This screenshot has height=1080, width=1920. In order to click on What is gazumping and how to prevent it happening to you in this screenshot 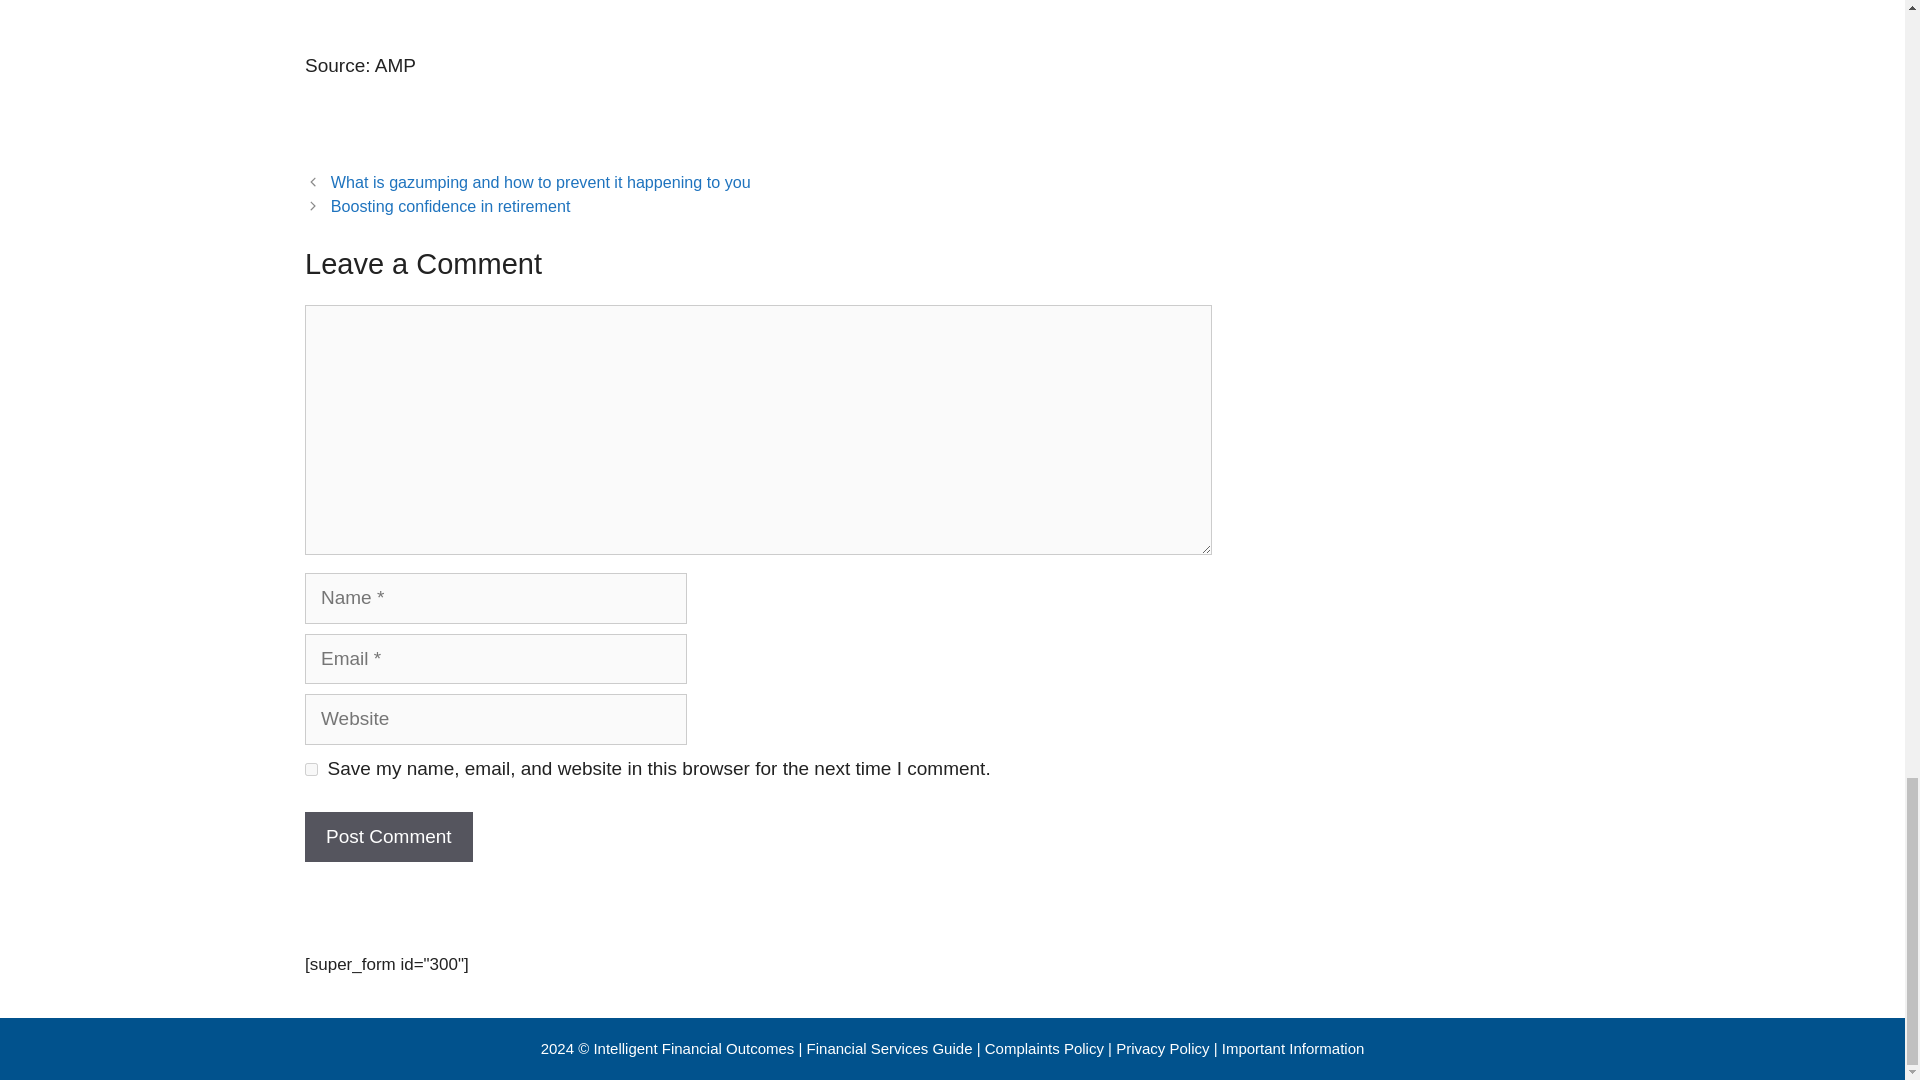, I will do `click(540, 182)`.